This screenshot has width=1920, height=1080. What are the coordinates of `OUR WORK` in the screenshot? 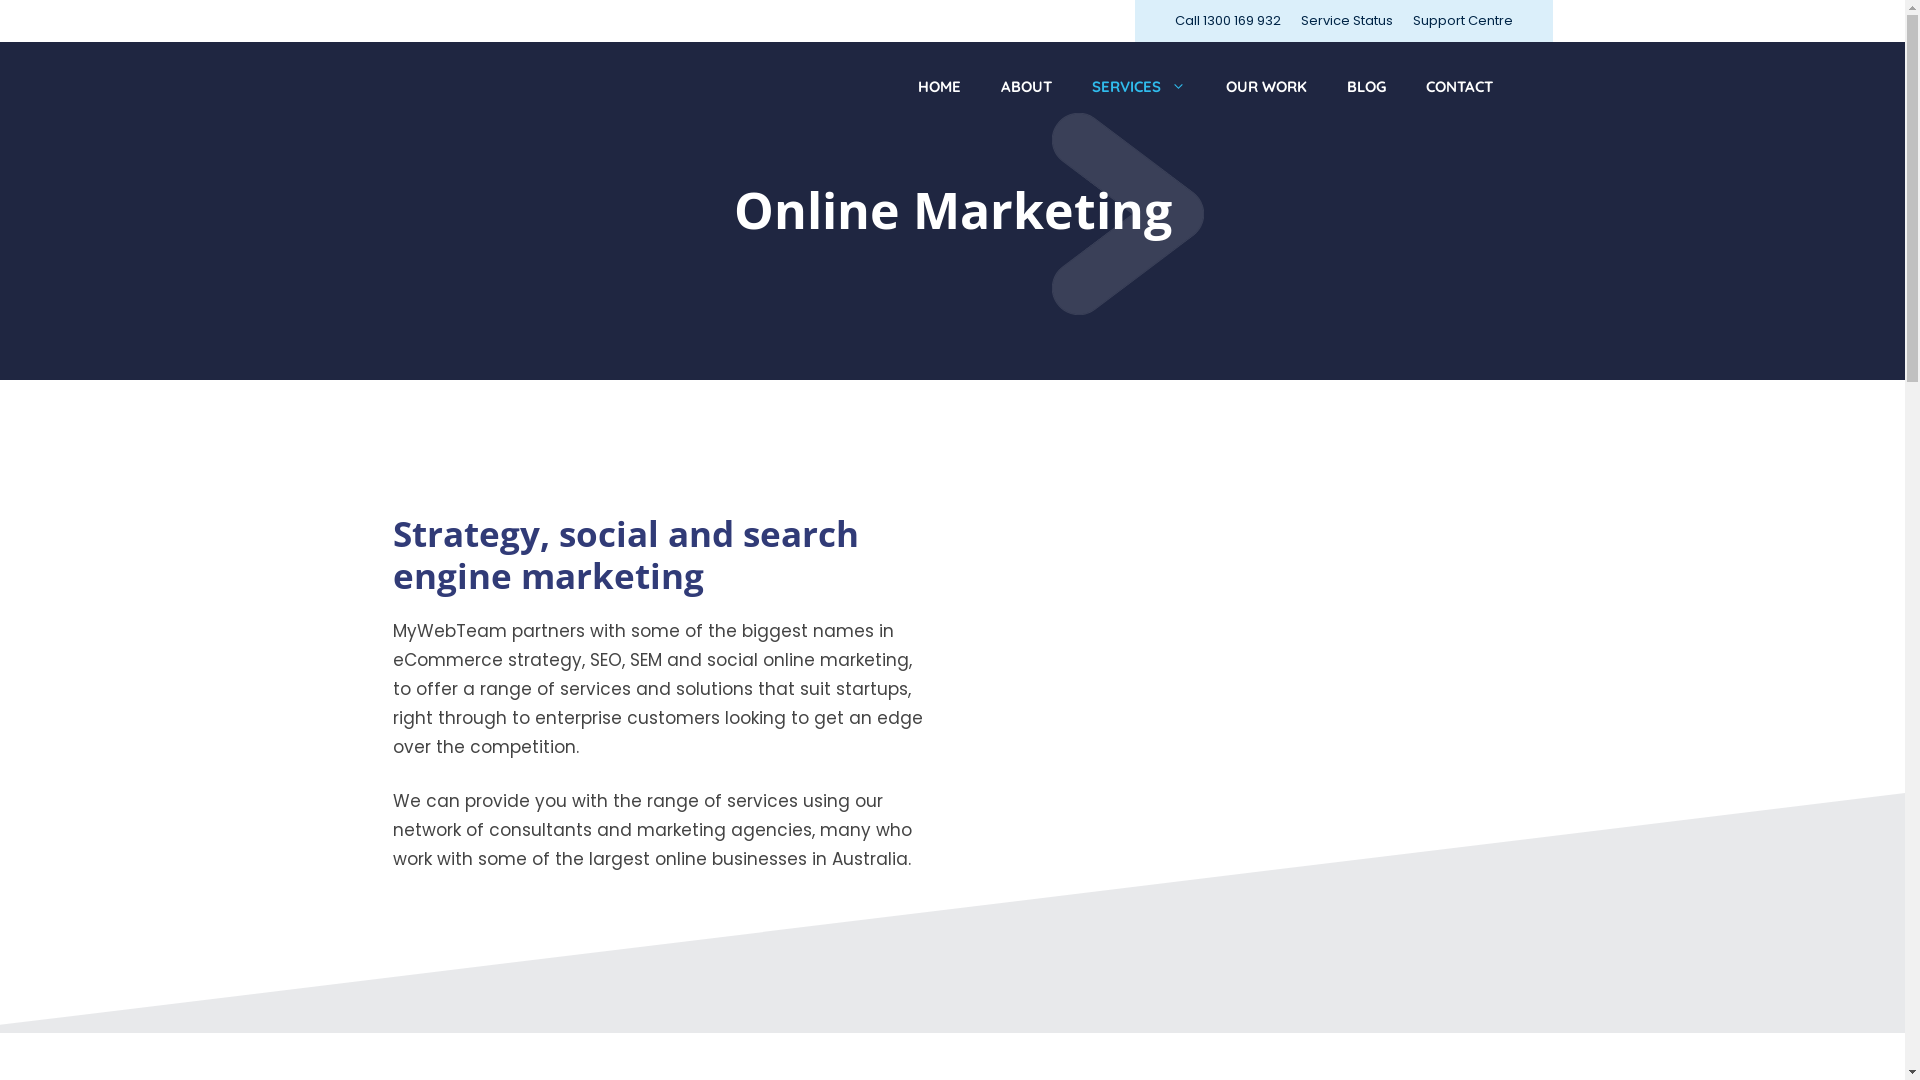 It's located at (1266, 87).